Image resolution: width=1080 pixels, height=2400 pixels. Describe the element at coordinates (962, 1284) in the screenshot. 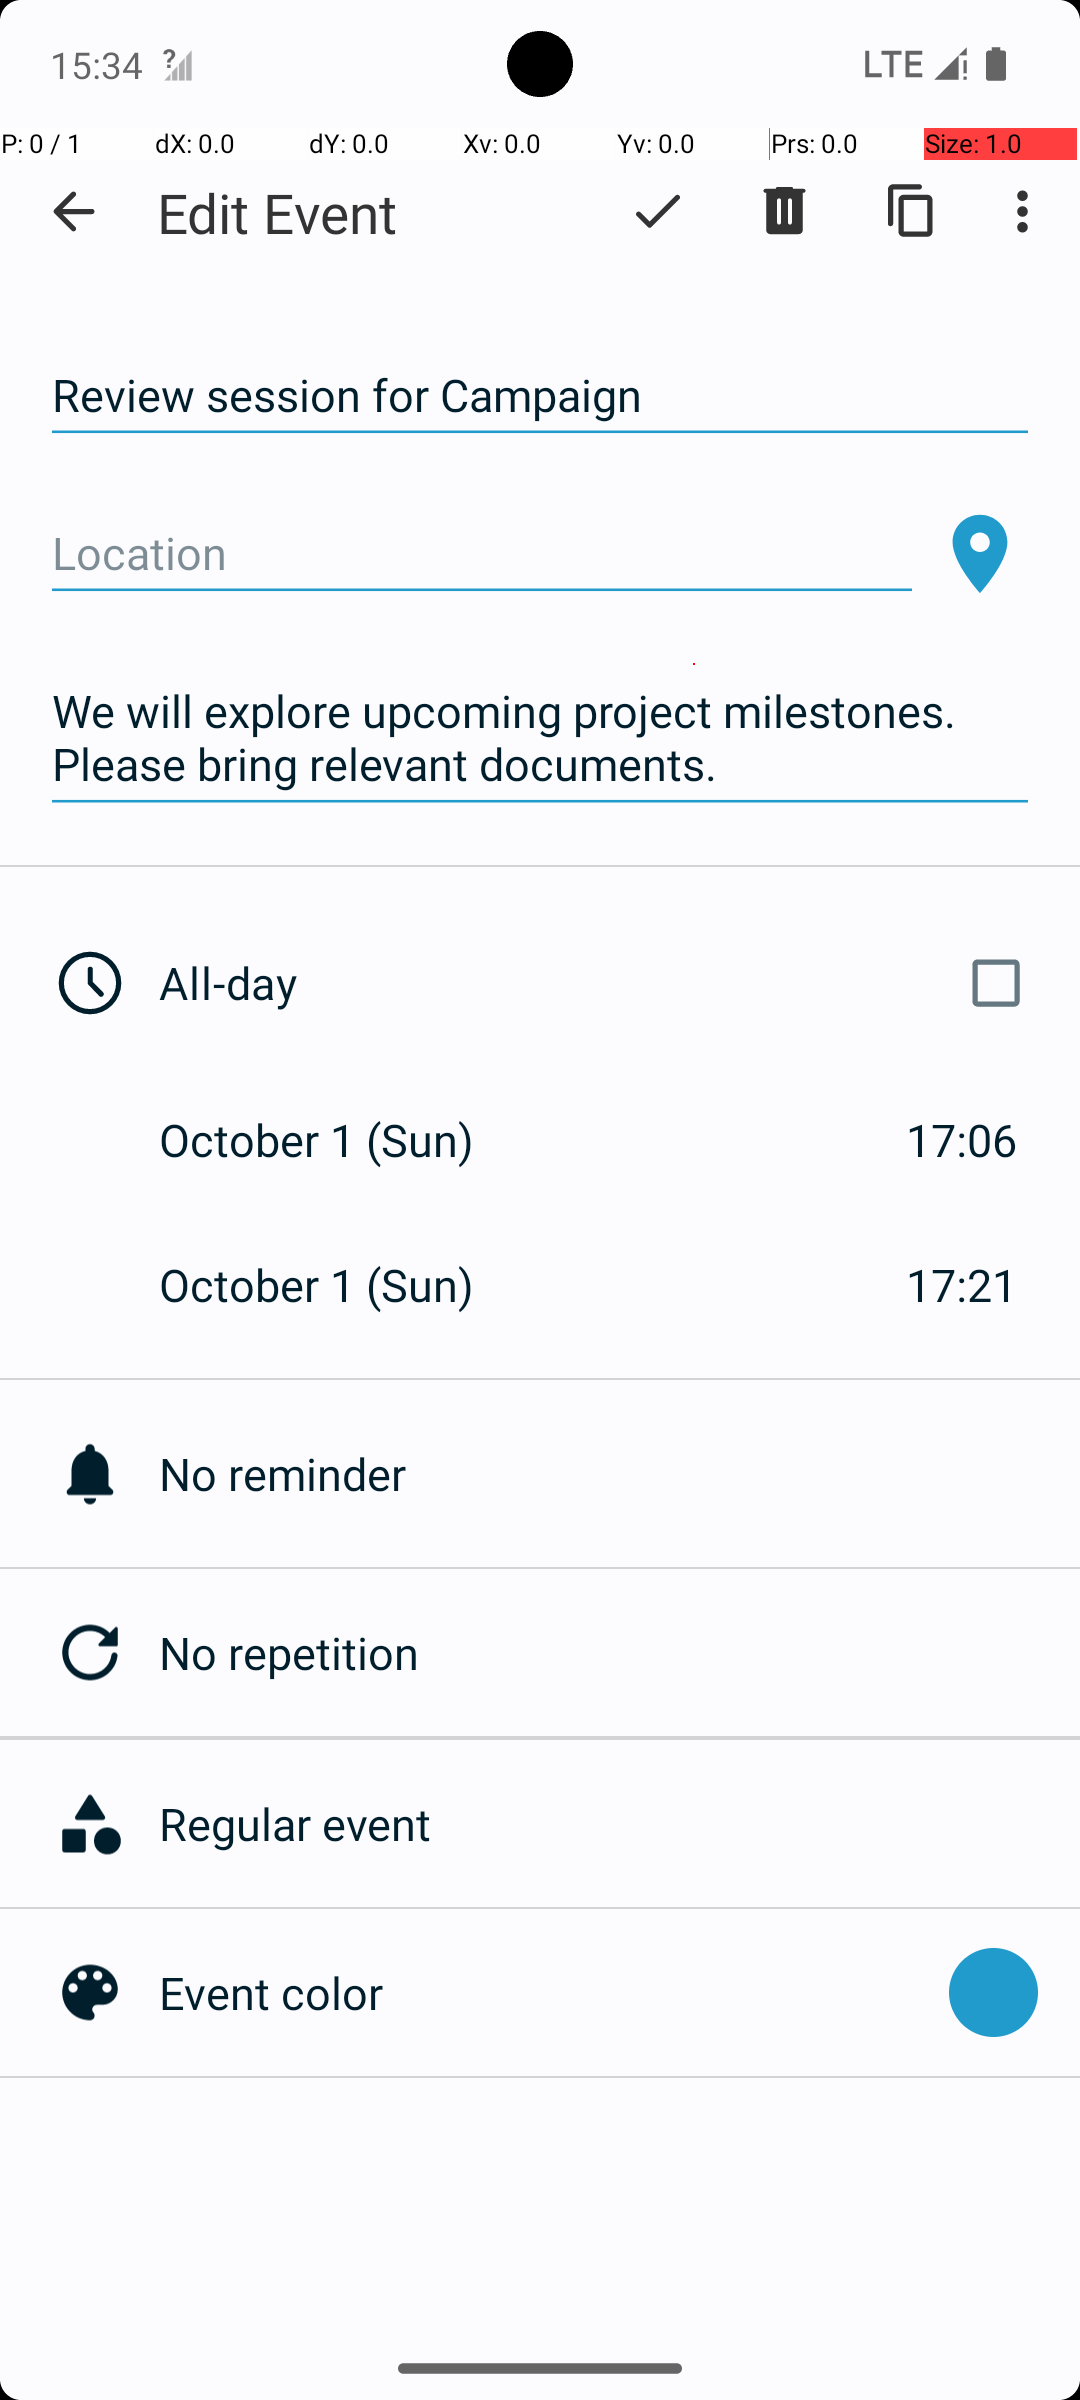

I see `17:21` at that location.